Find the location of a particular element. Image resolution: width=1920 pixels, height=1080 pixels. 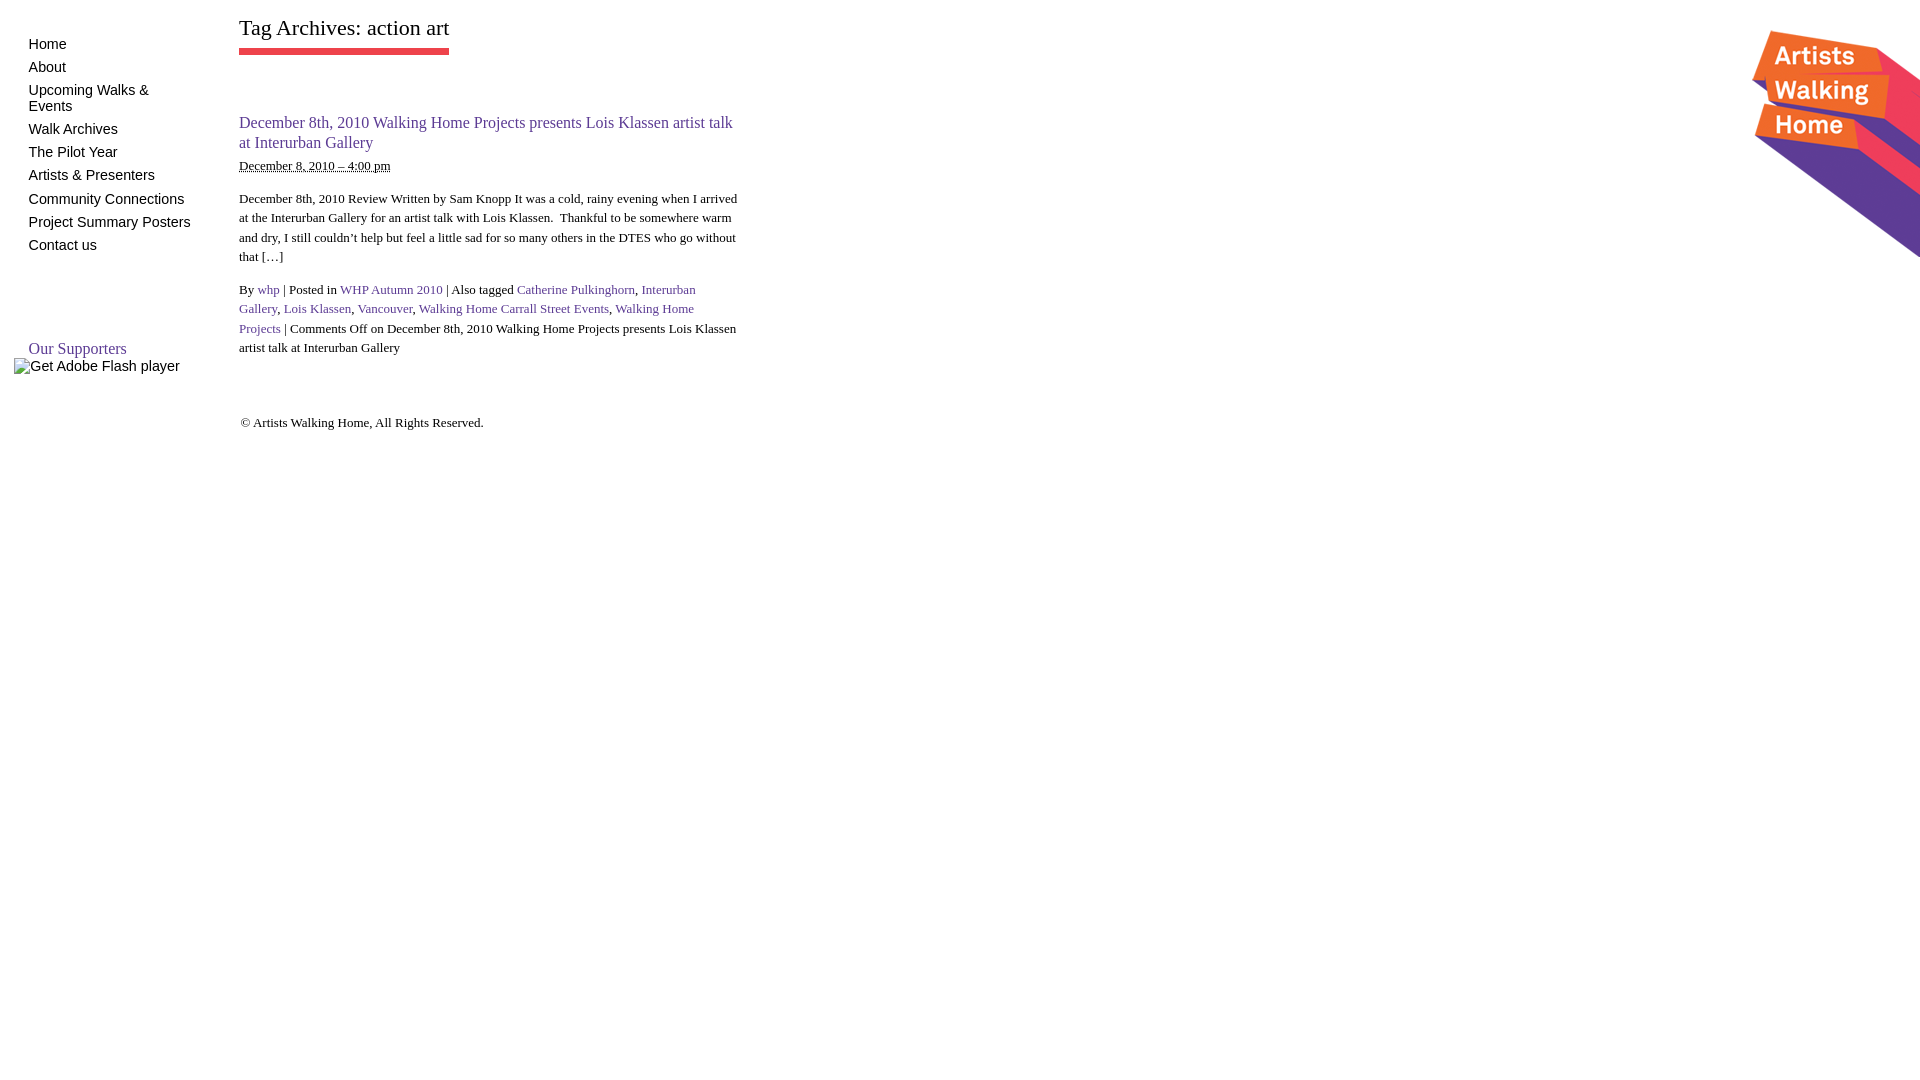

About is located at coordinates (48, 67).